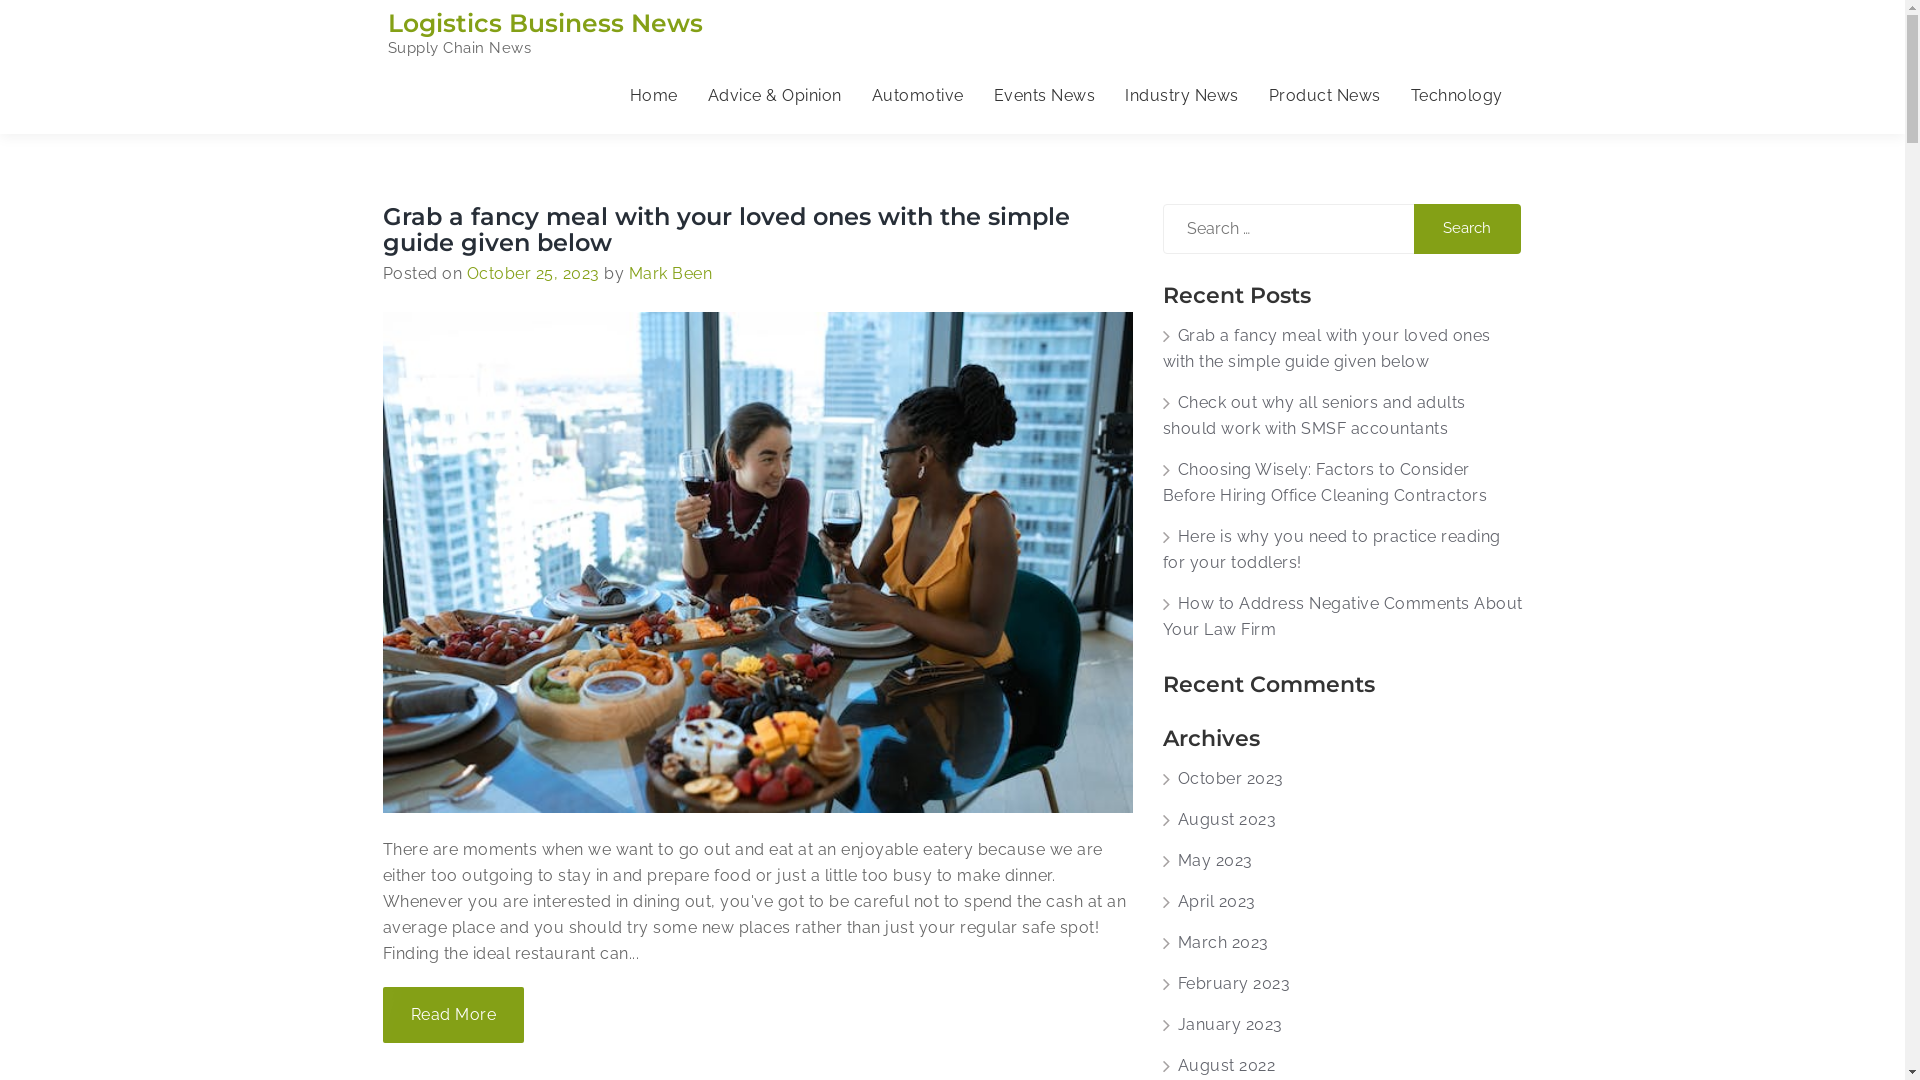 This screenshot has height=1080, width=1920. Describe the element at coordinates (1468, 229) in the screenshot. I see `Search` at that location.